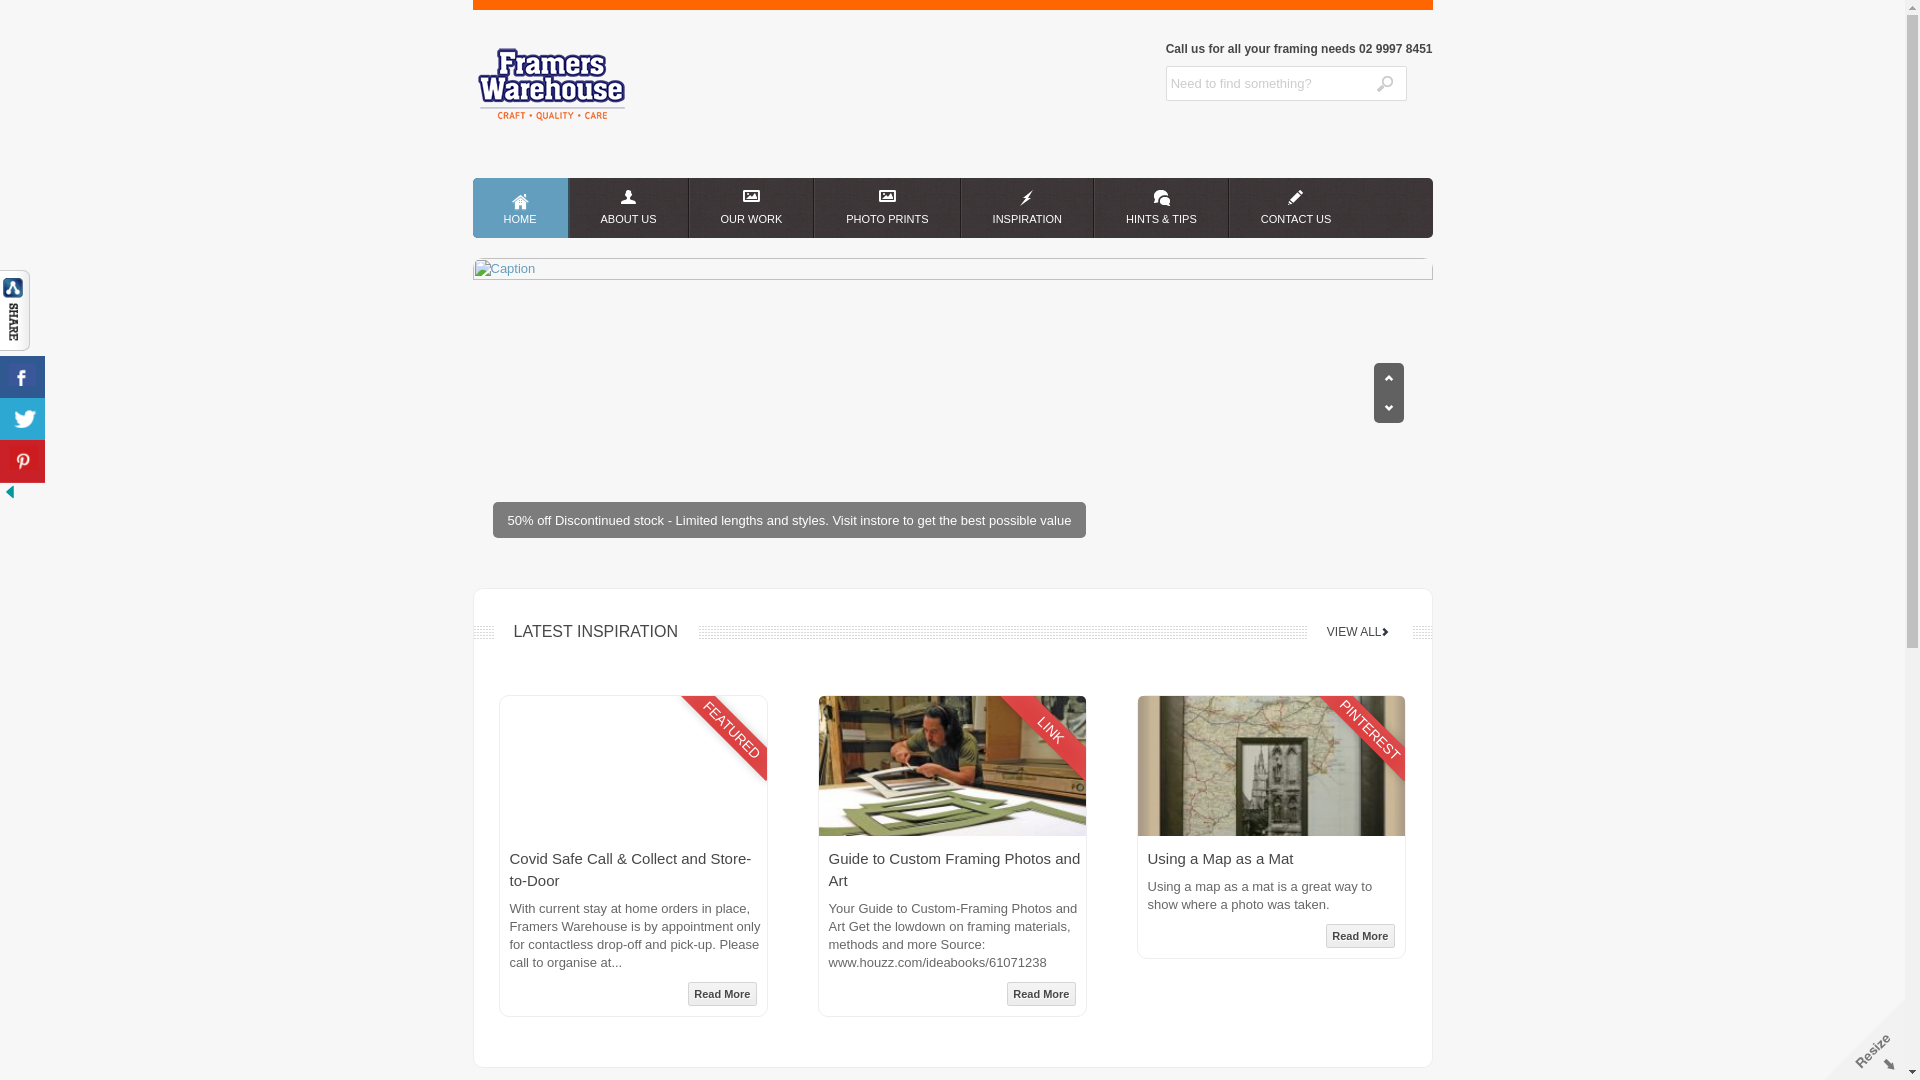  What do you see at coordinates (1354, 632) in the screenshot?
I see `VIEW ALL` at bounding box center [1354, 632].